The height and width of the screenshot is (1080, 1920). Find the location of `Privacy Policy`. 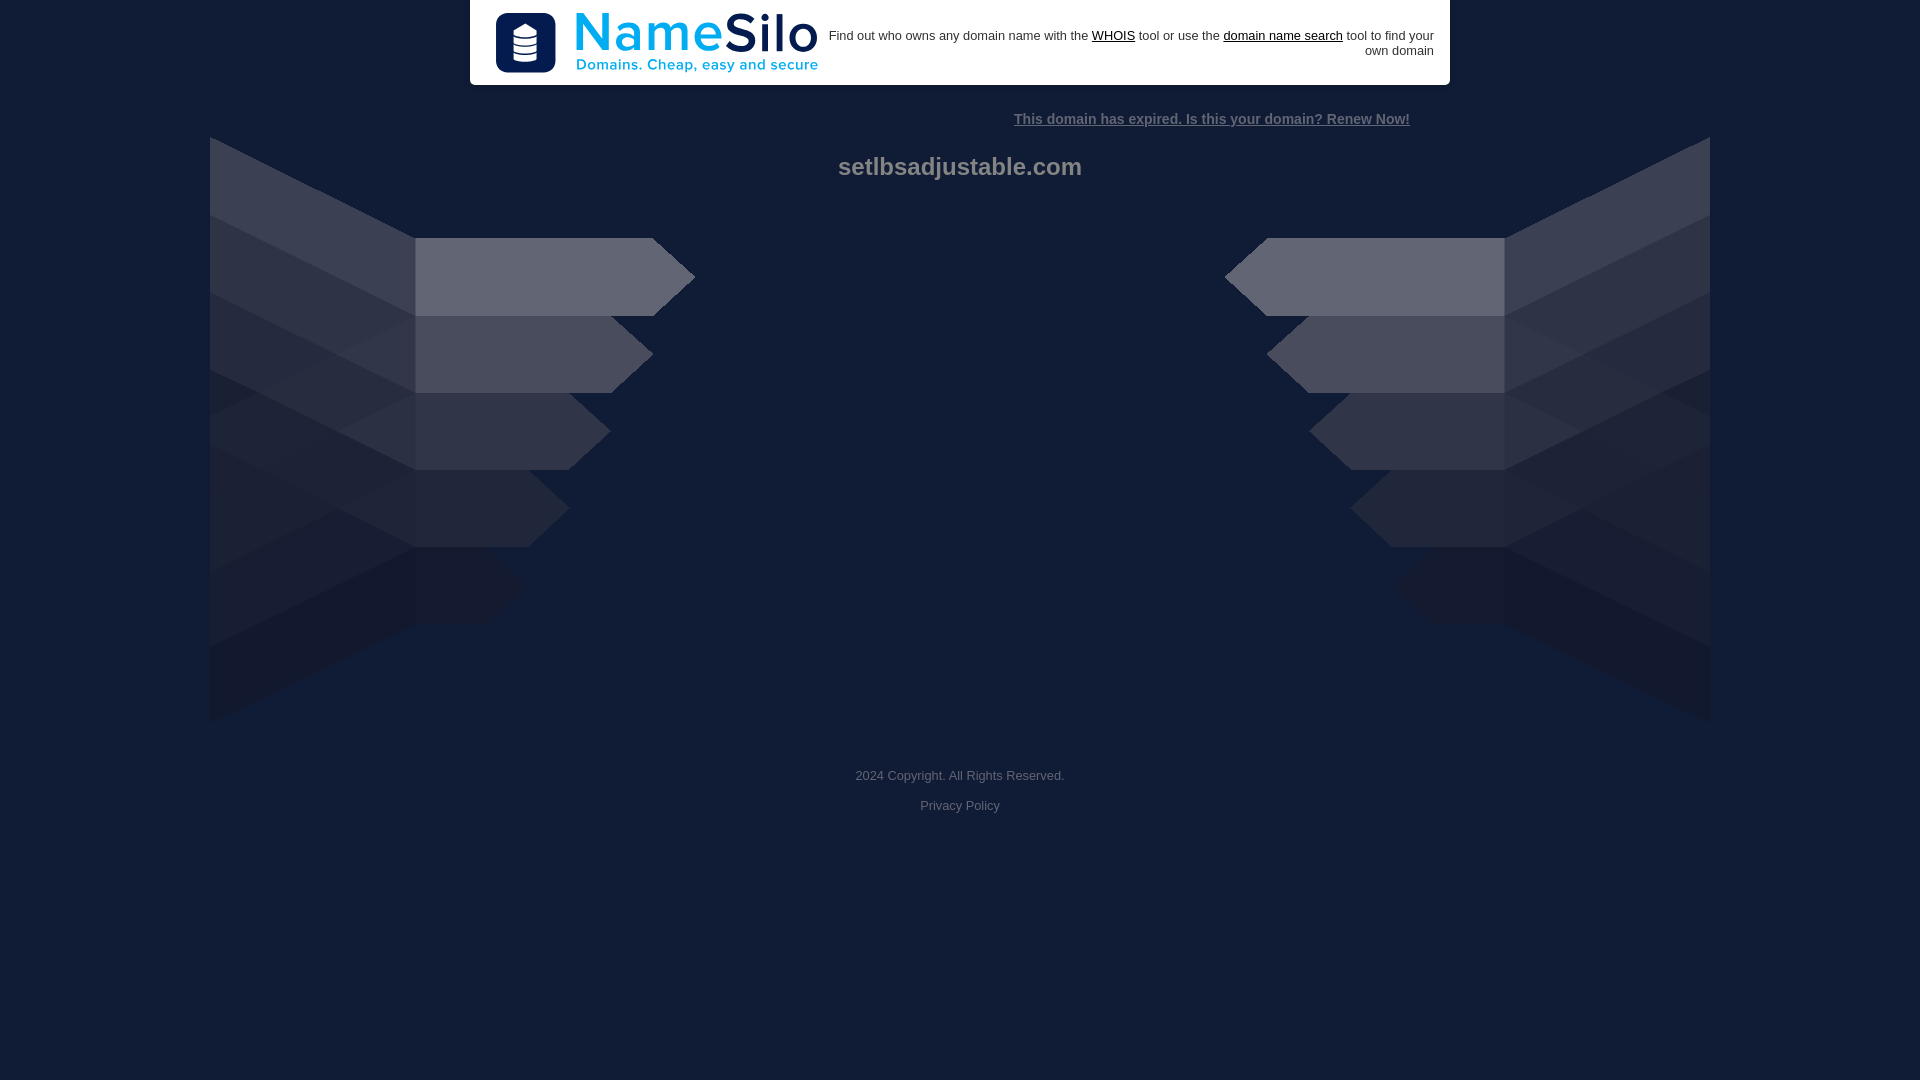

Privacy Policy is located at coordinates (960, 806).